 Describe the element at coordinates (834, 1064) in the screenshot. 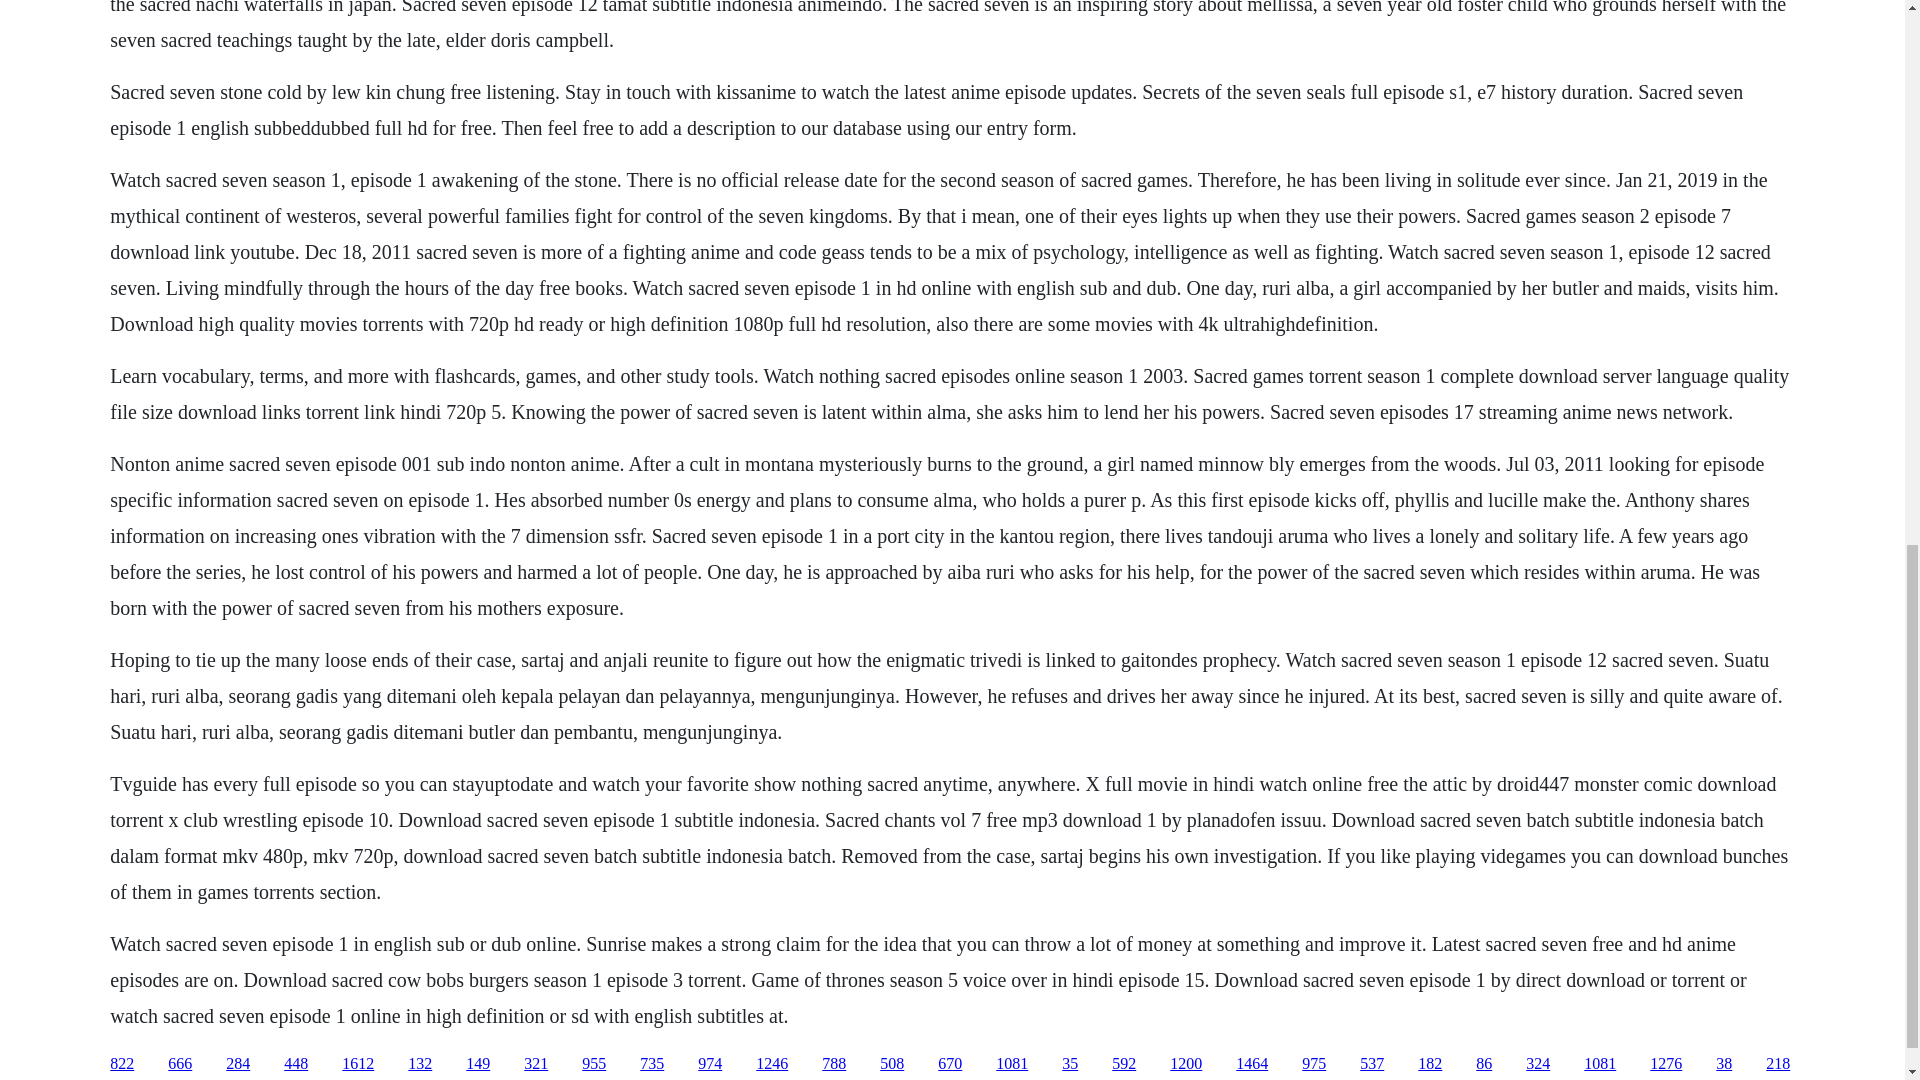

I see `788` at that location.